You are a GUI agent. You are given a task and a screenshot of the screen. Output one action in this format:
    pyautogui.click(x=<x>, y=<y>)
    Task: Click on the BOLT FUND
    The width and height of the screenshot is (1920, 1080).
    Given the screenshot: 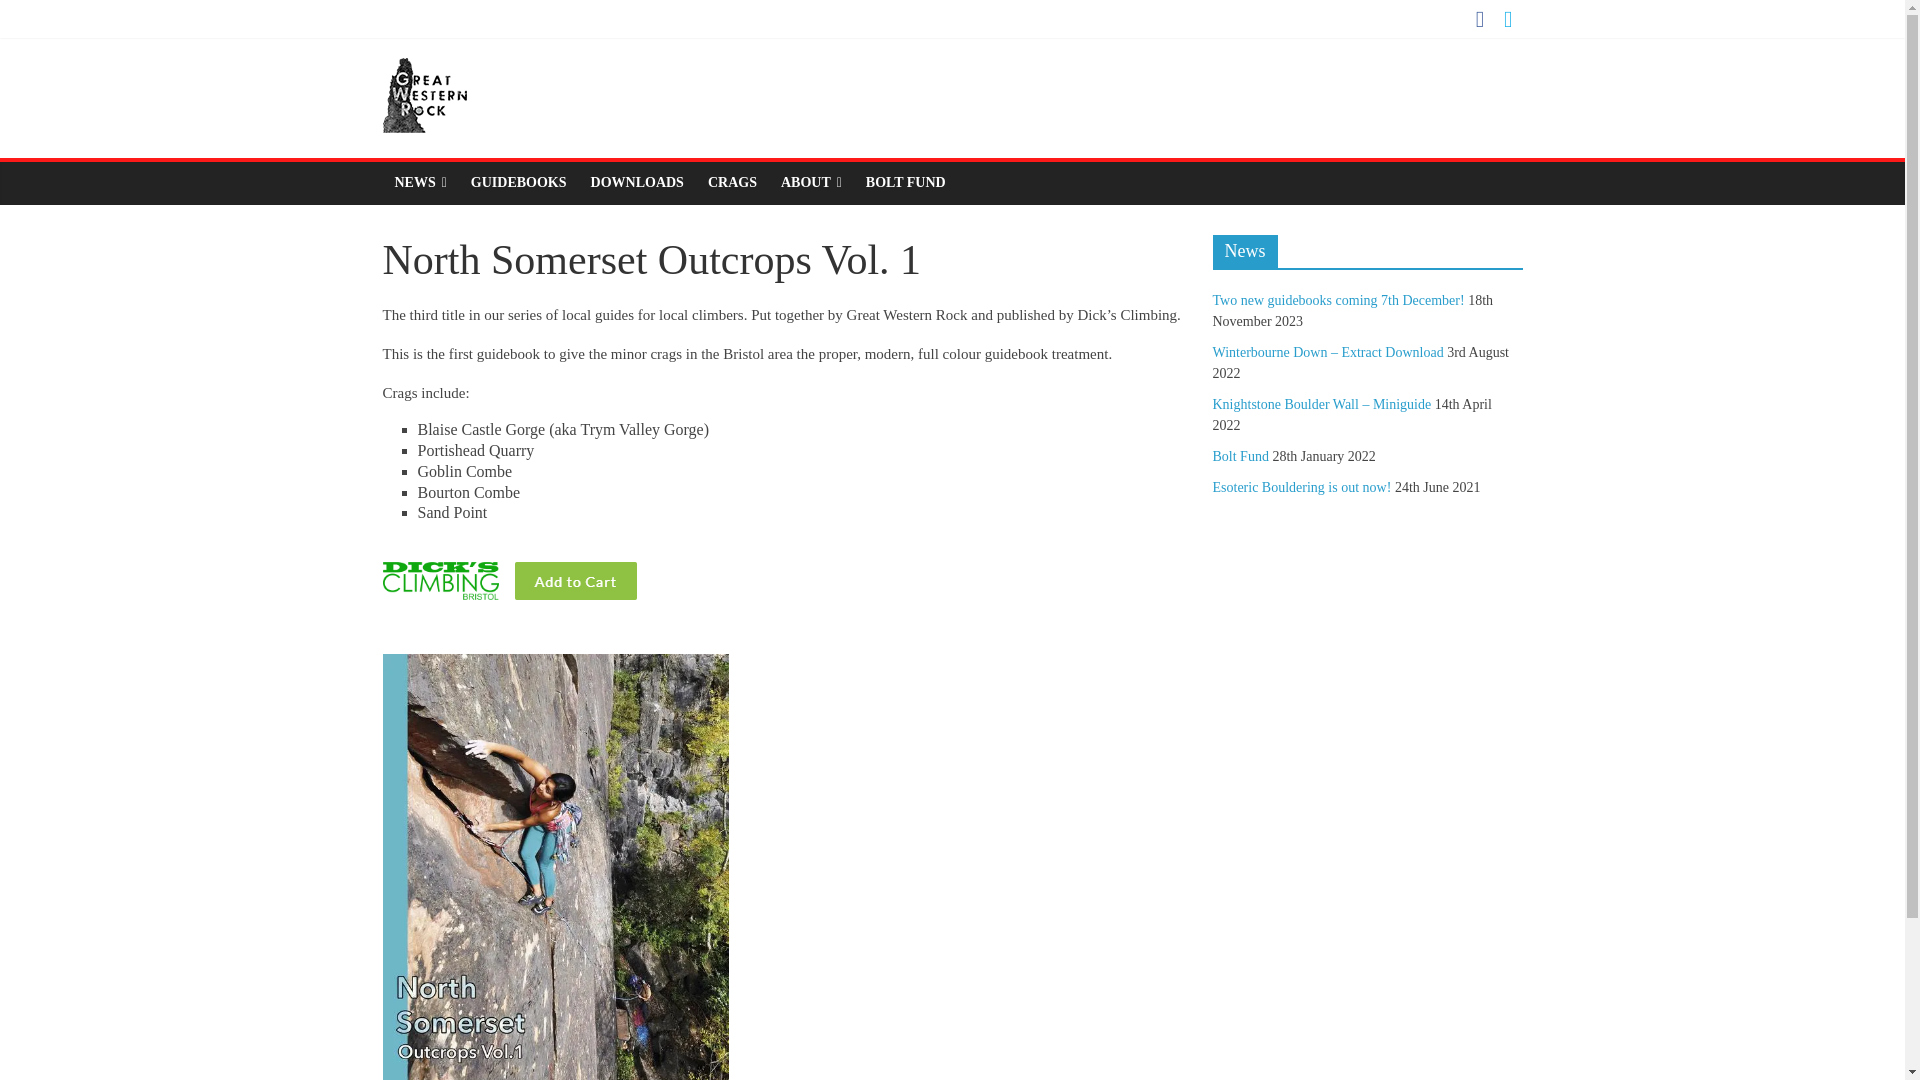 What is the action you would take?
    pyautogui.click(x=906, y=183)
    